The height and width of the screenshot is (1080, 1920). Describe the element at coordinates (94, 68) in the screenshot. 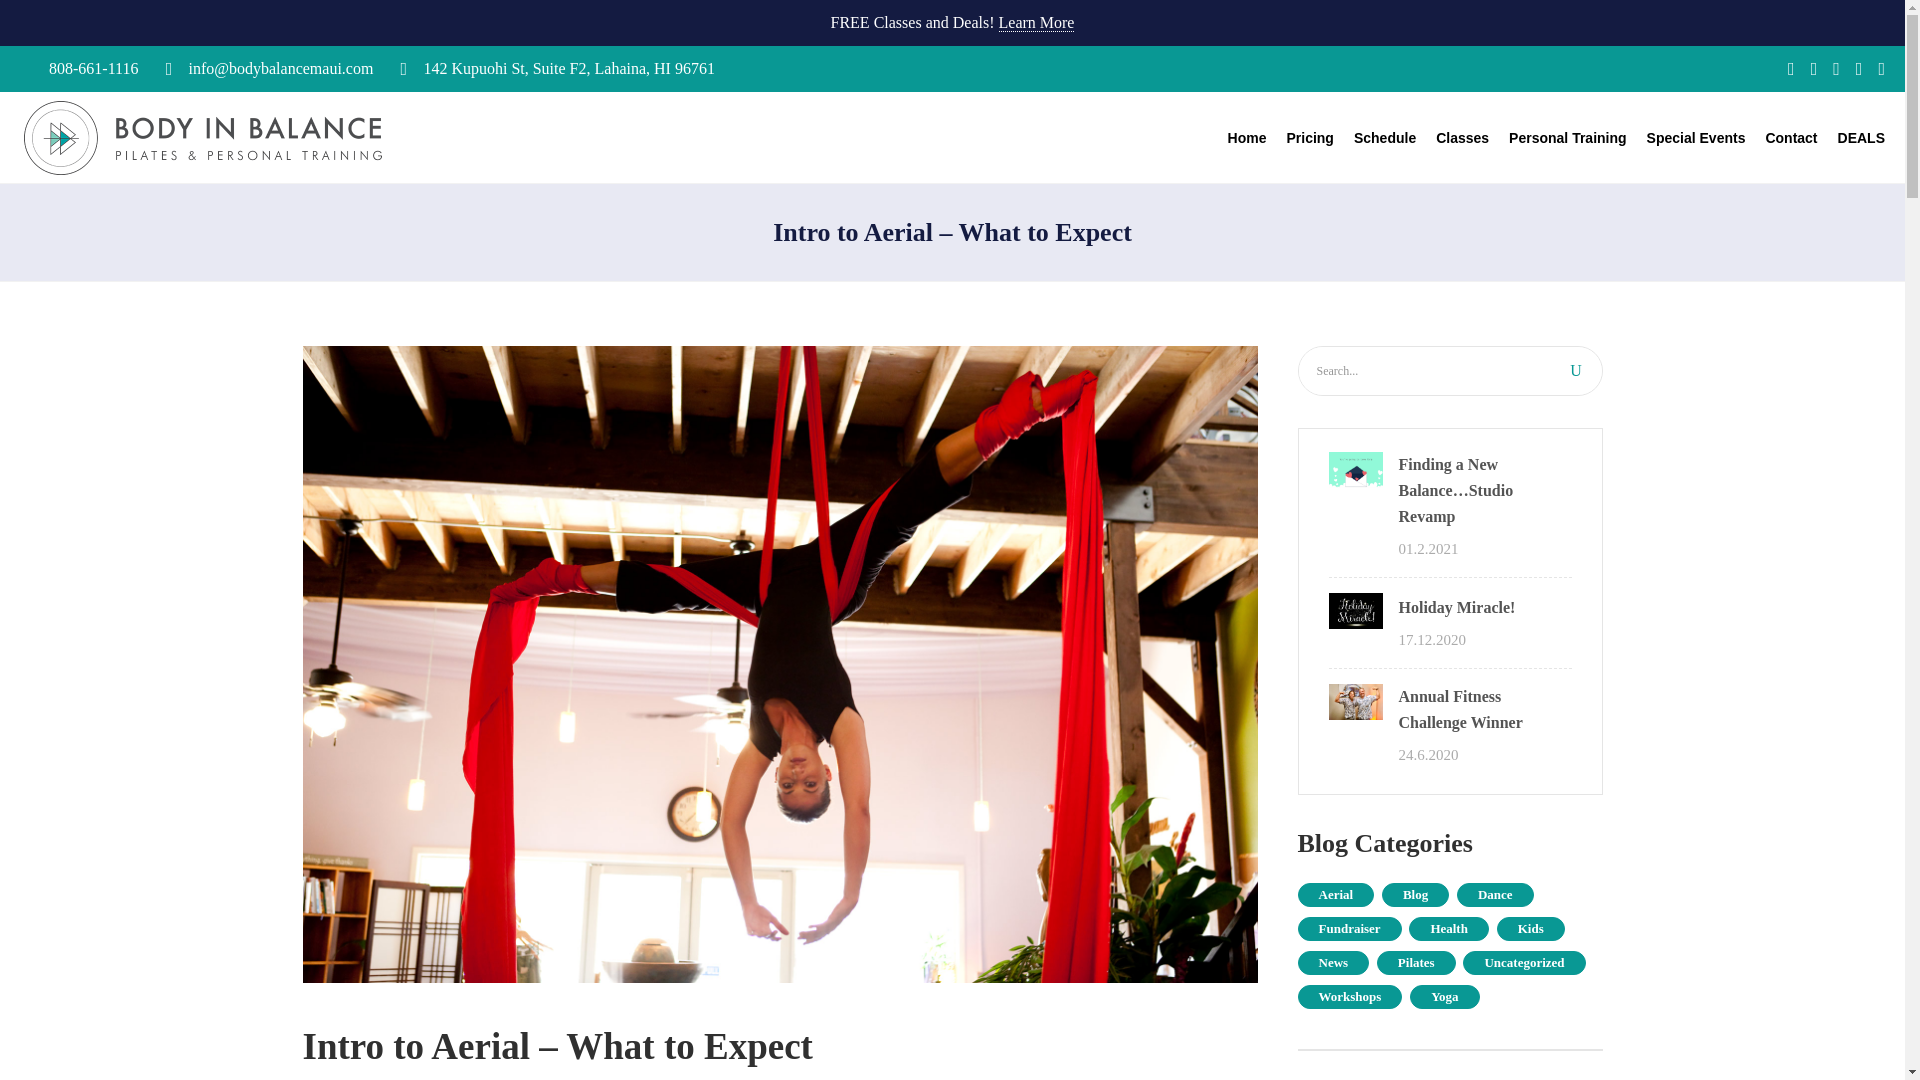

I see `808-661-1116` at that location.